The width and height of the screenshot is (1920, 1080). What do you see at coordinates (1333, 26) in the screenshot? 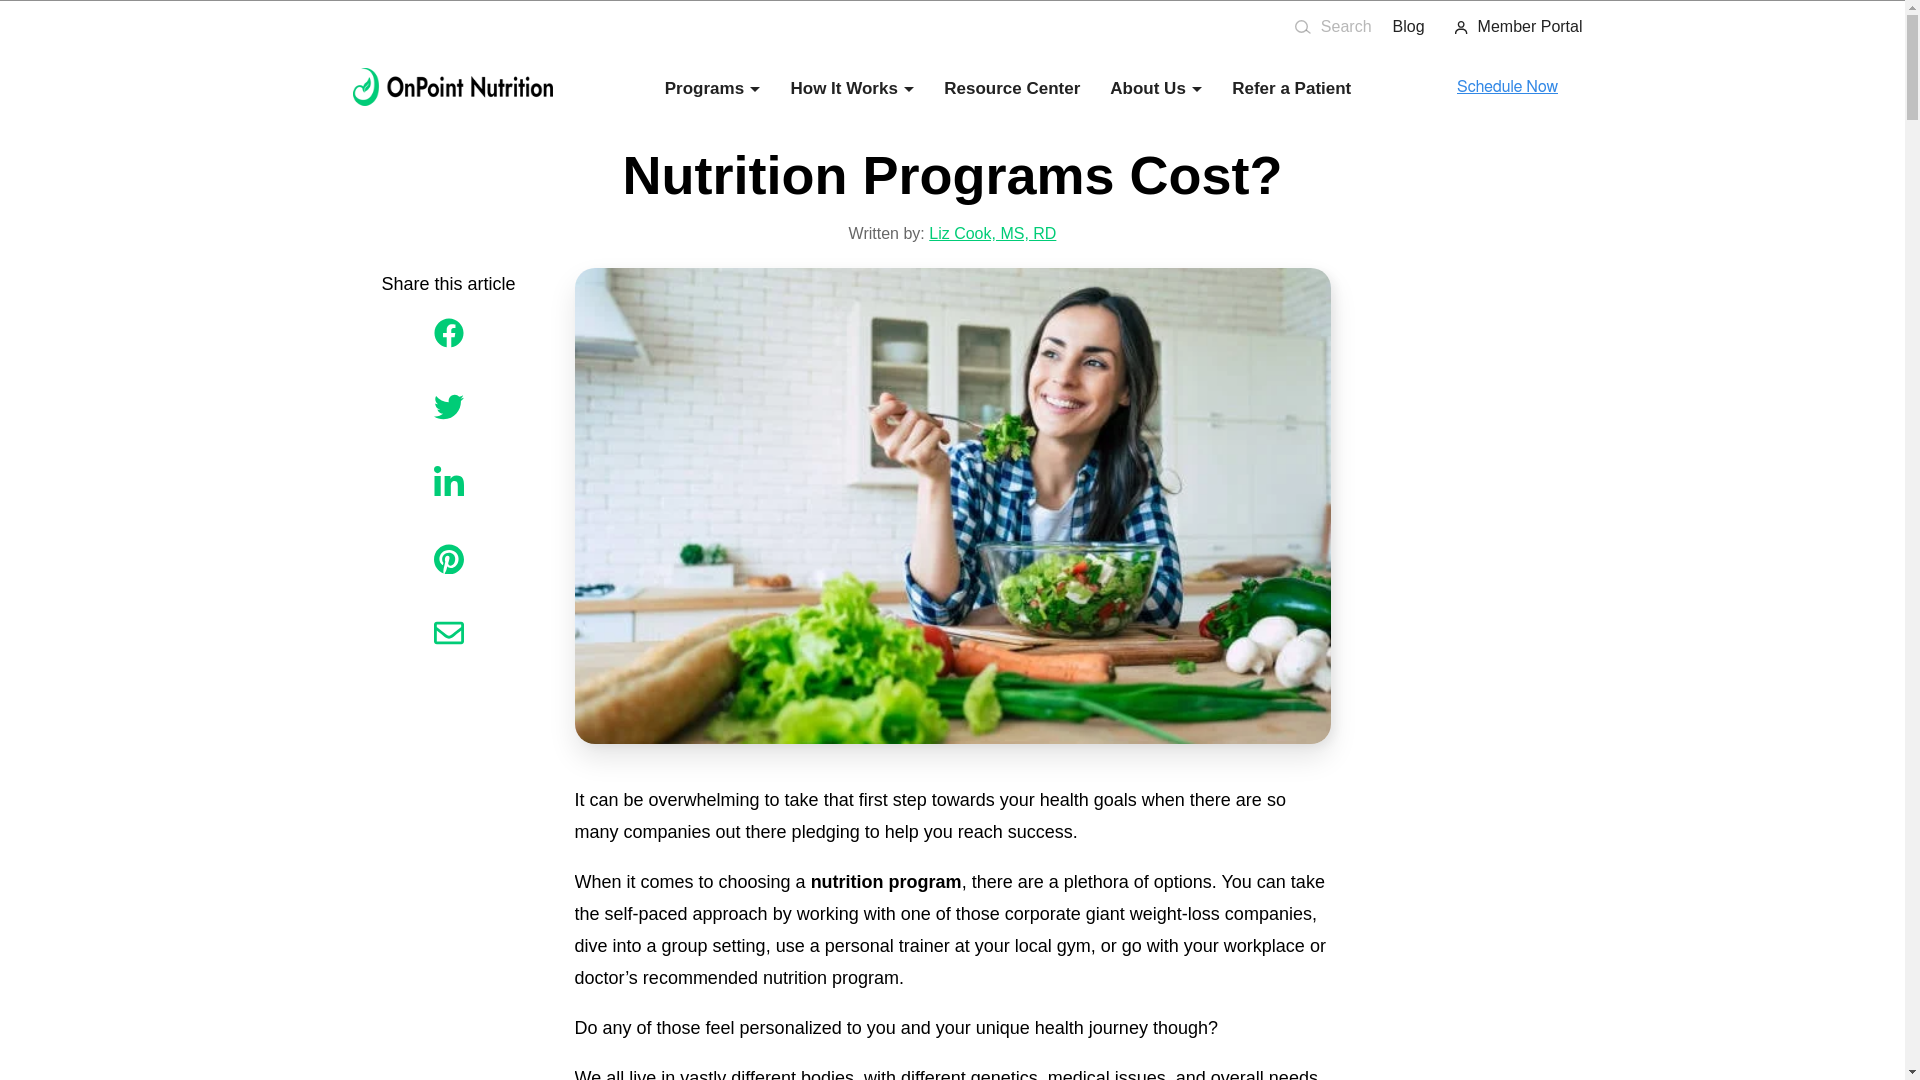
I see `Search` at bounding box center [1333, 26].